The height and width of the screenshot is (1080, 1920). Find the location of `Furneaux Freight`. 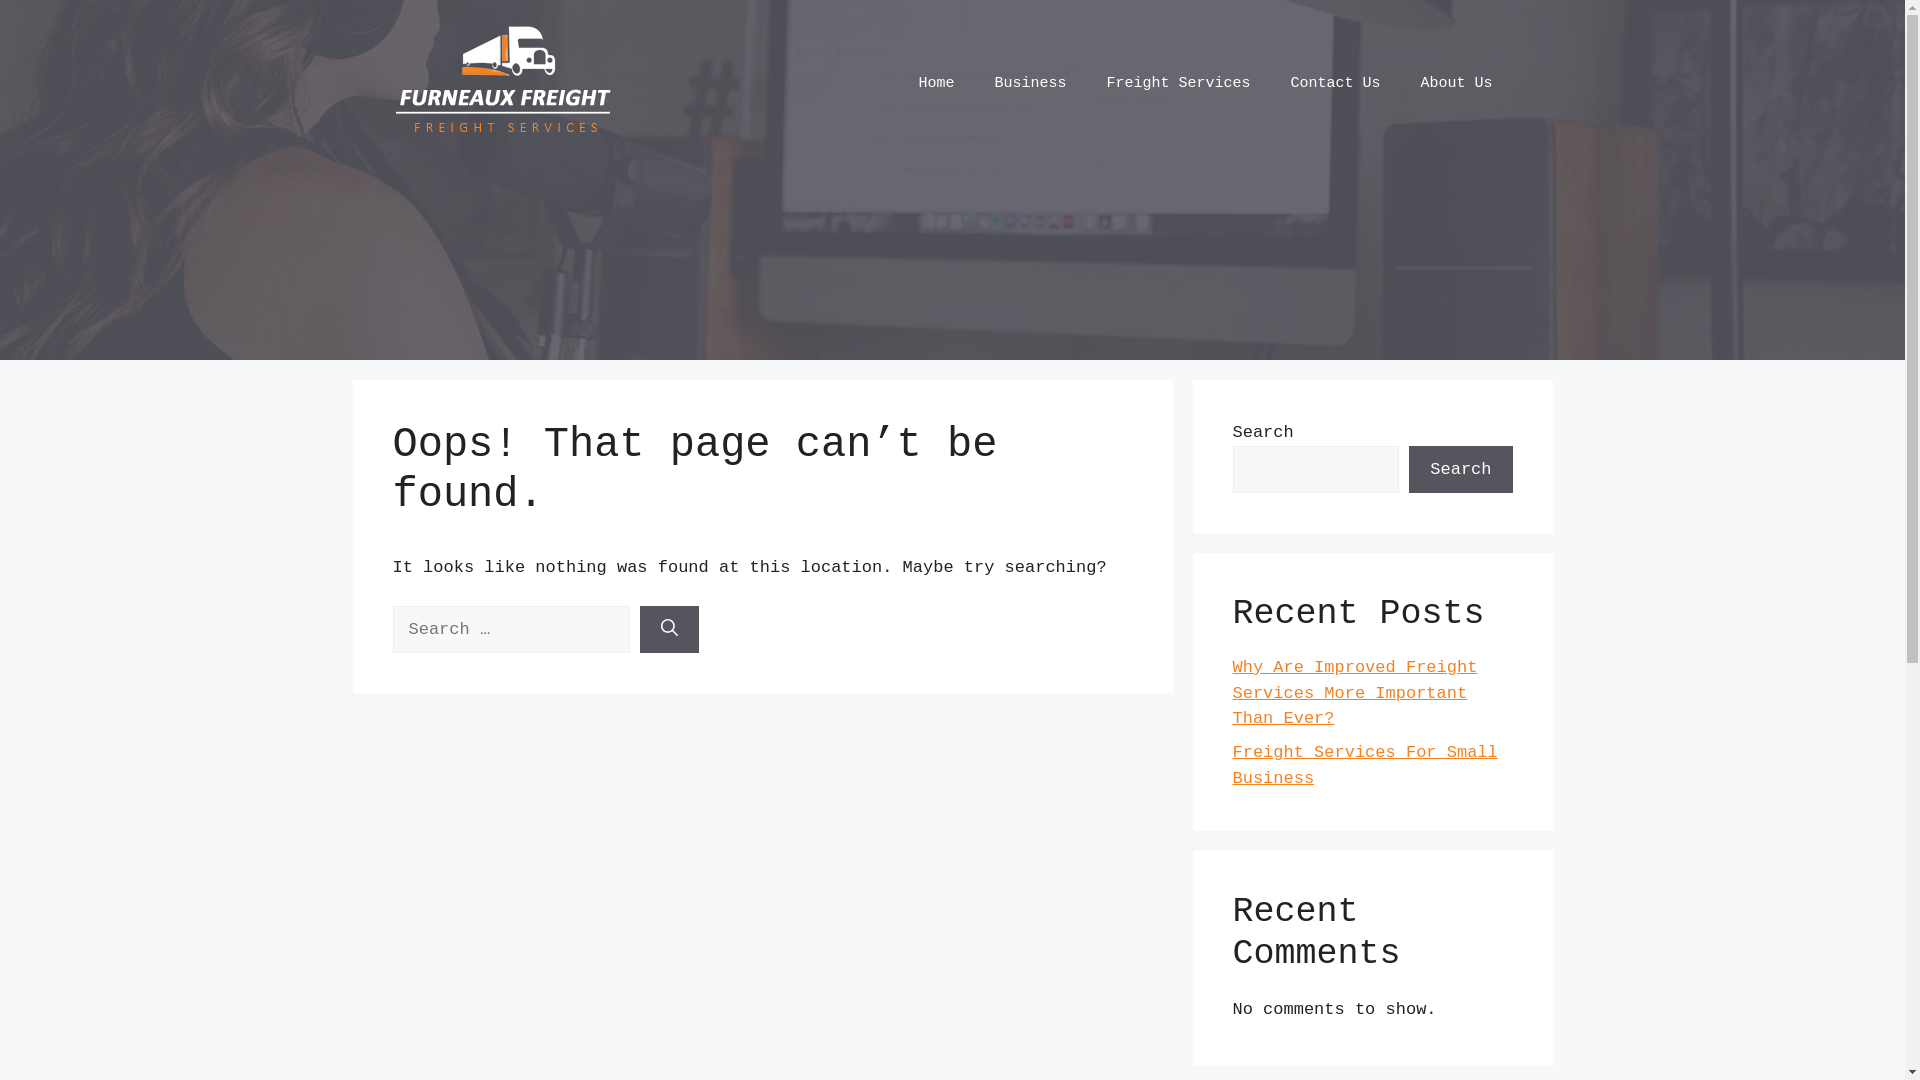

Furneaux Freight is located at coordinates (504, 84).